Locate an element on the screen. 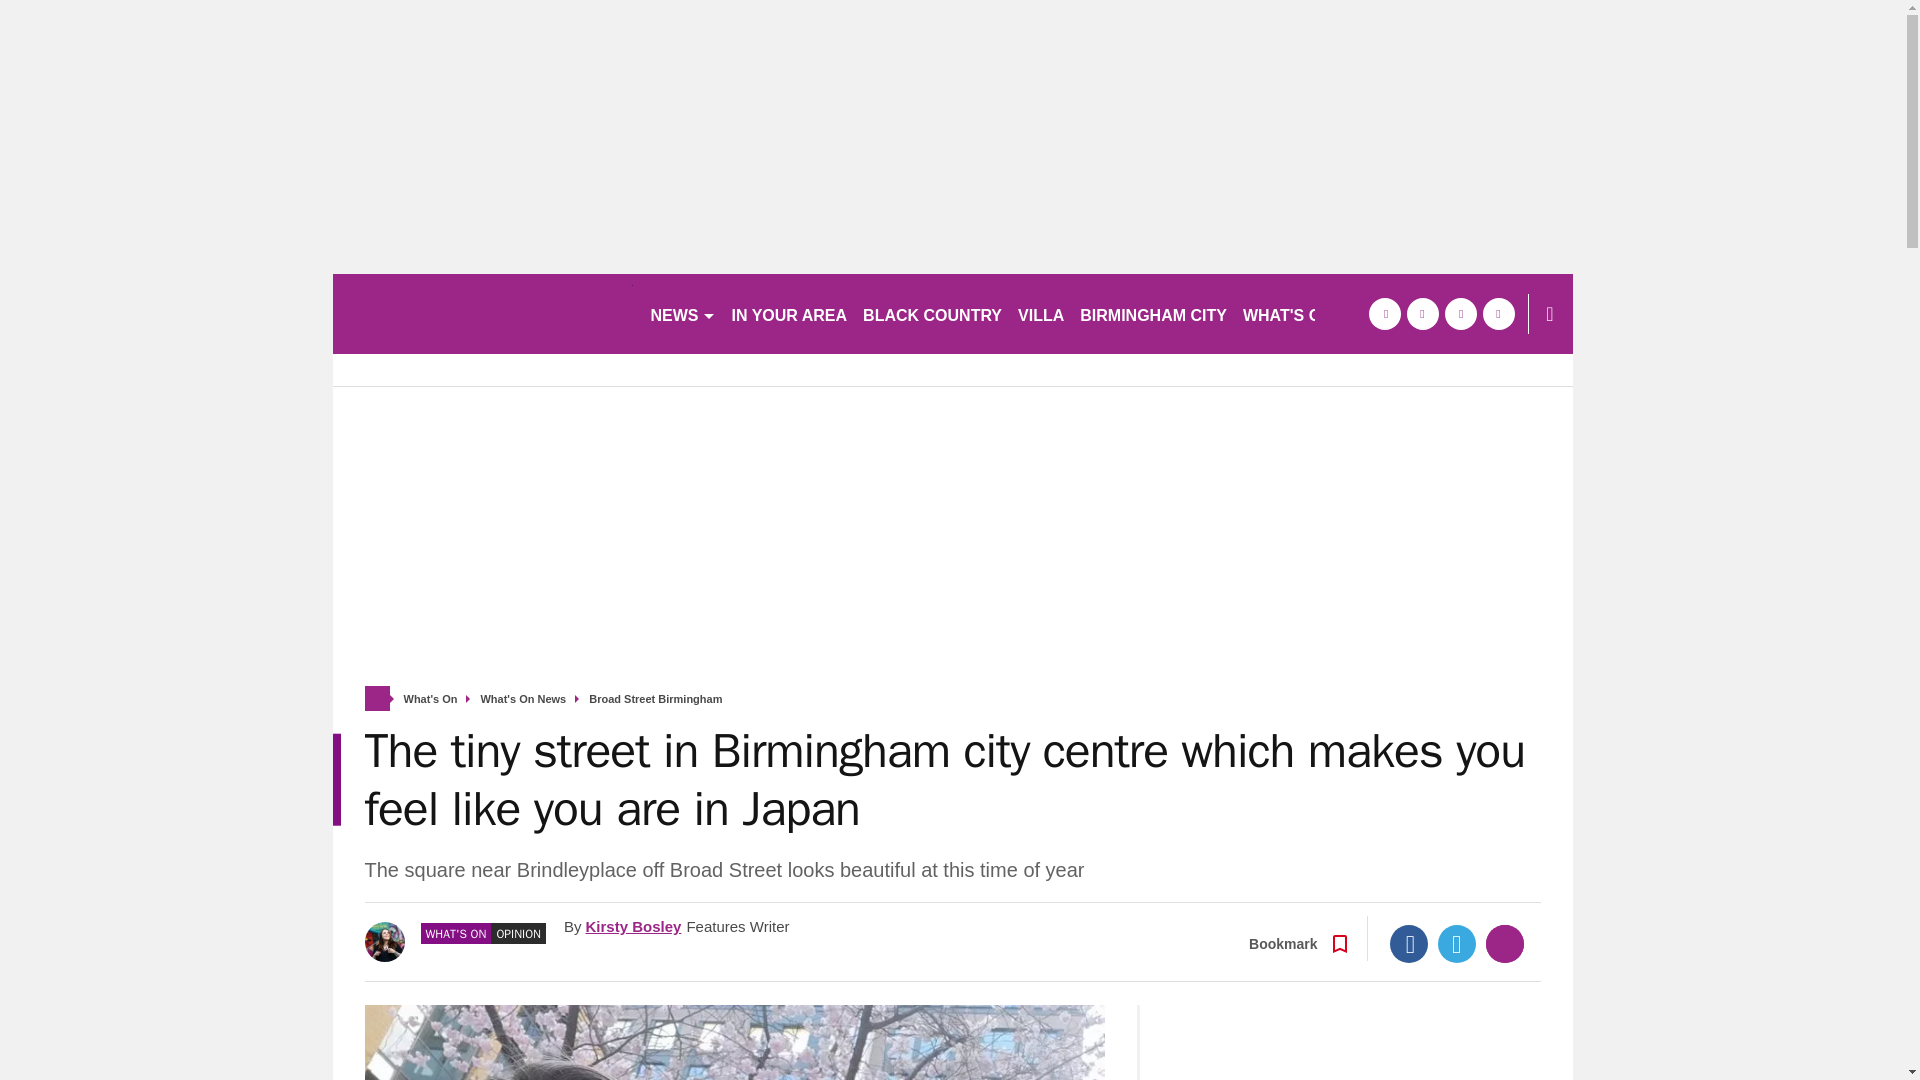  twitter is located at coordinates (1422, 314).